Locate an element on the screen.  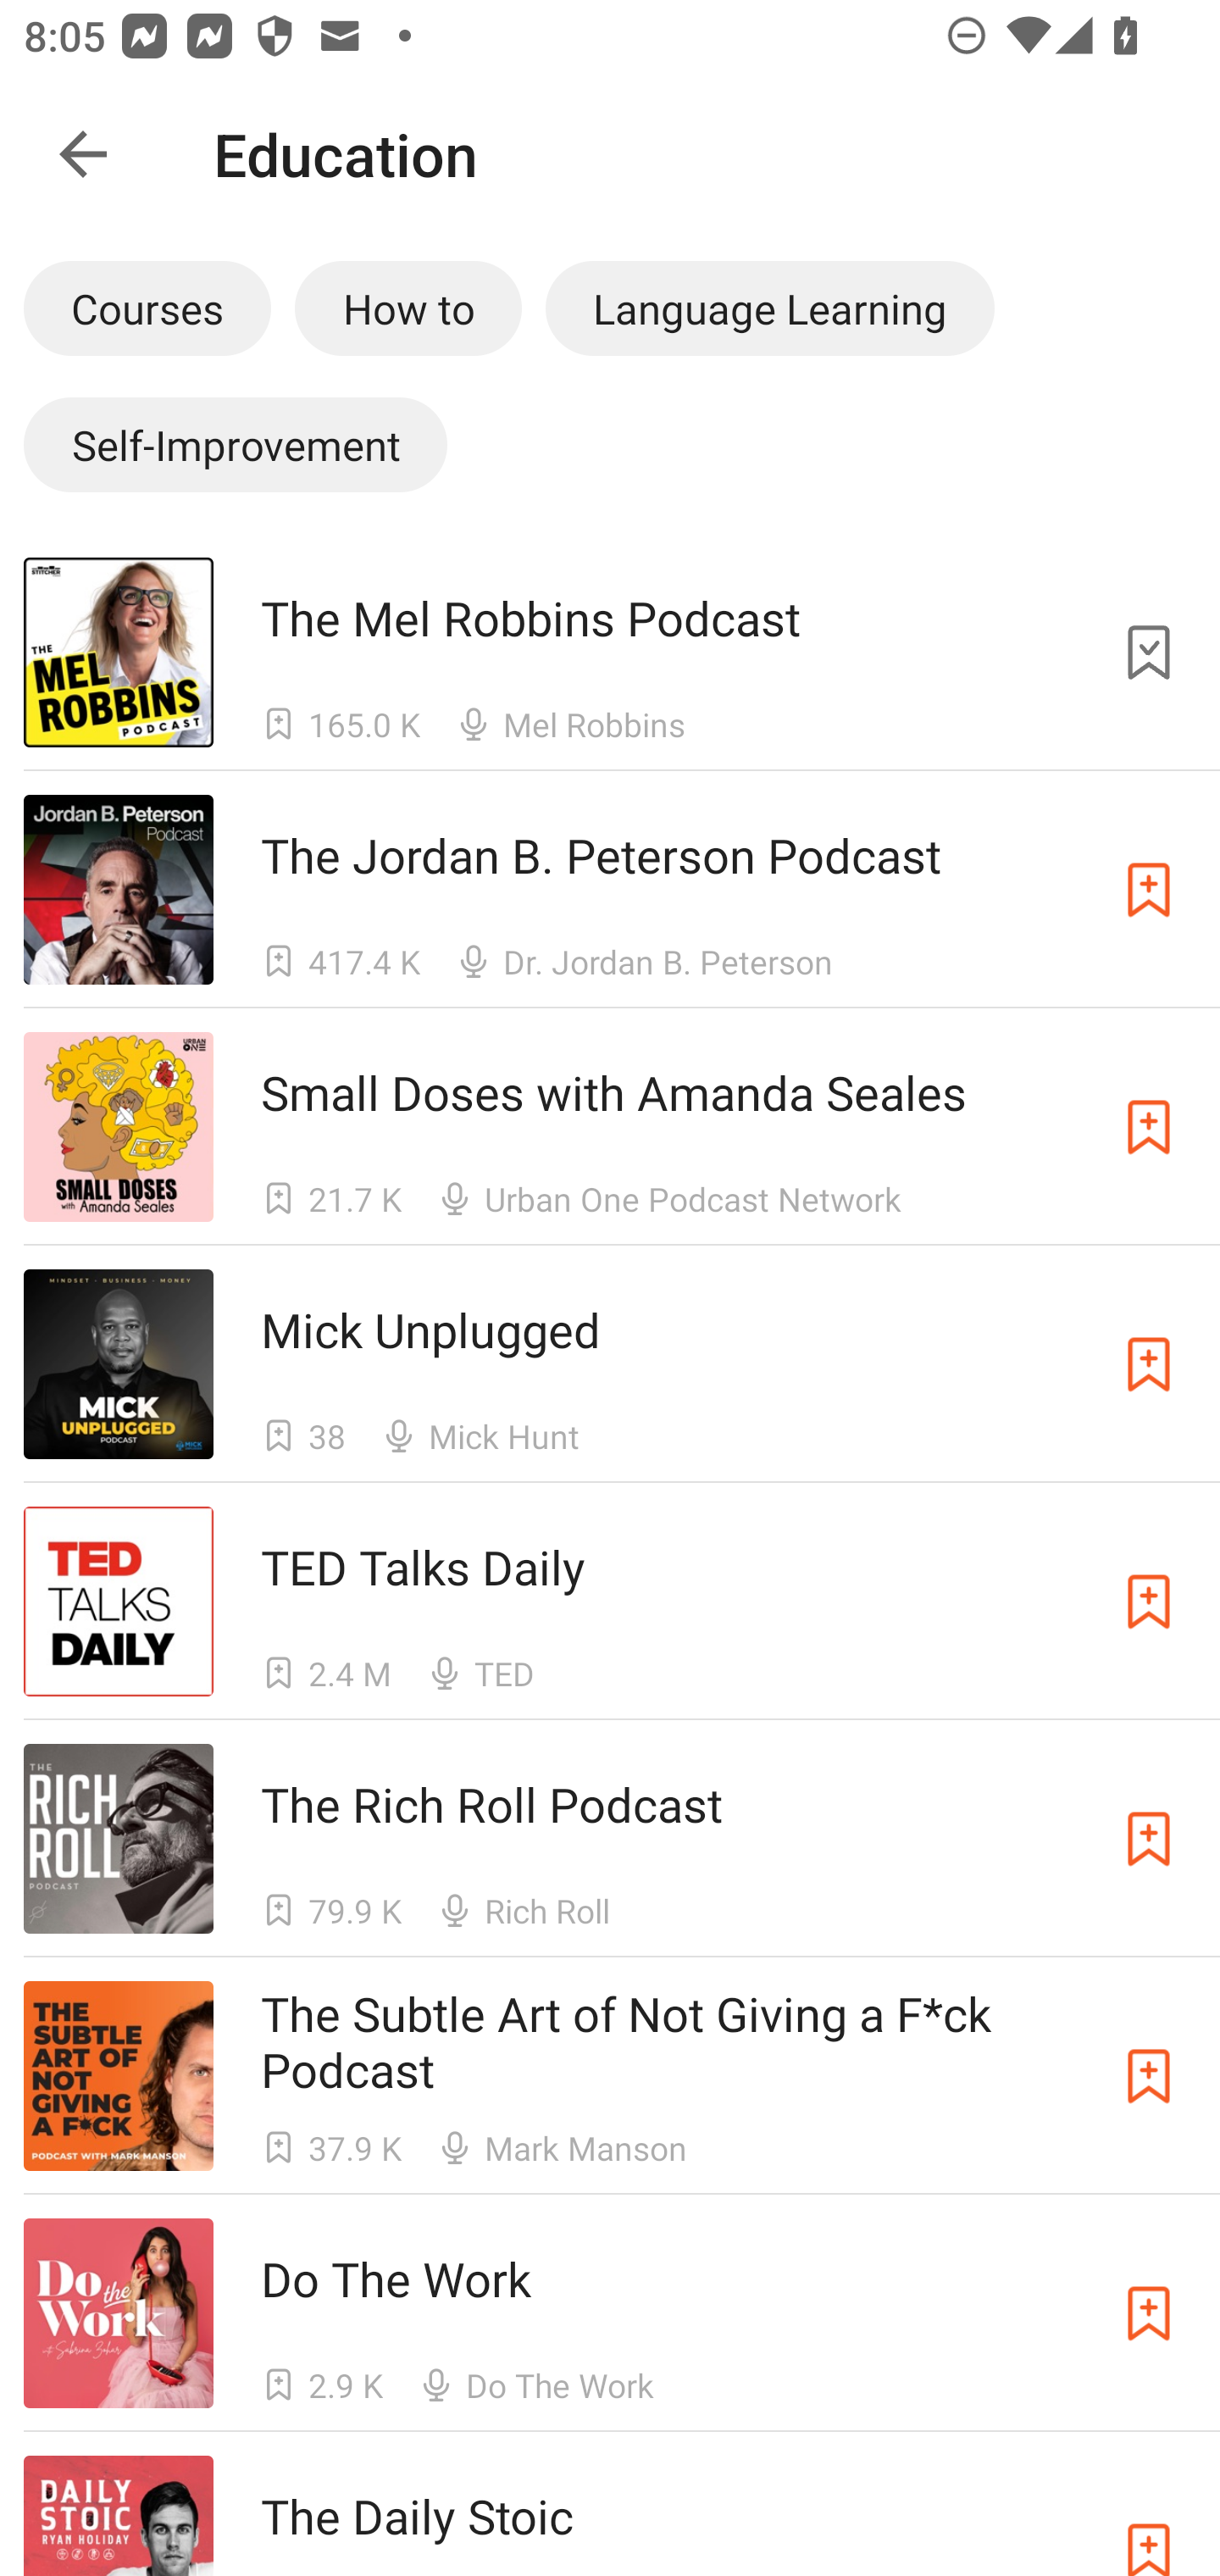
Unsubscribe is located at coordinates (1149, 651).